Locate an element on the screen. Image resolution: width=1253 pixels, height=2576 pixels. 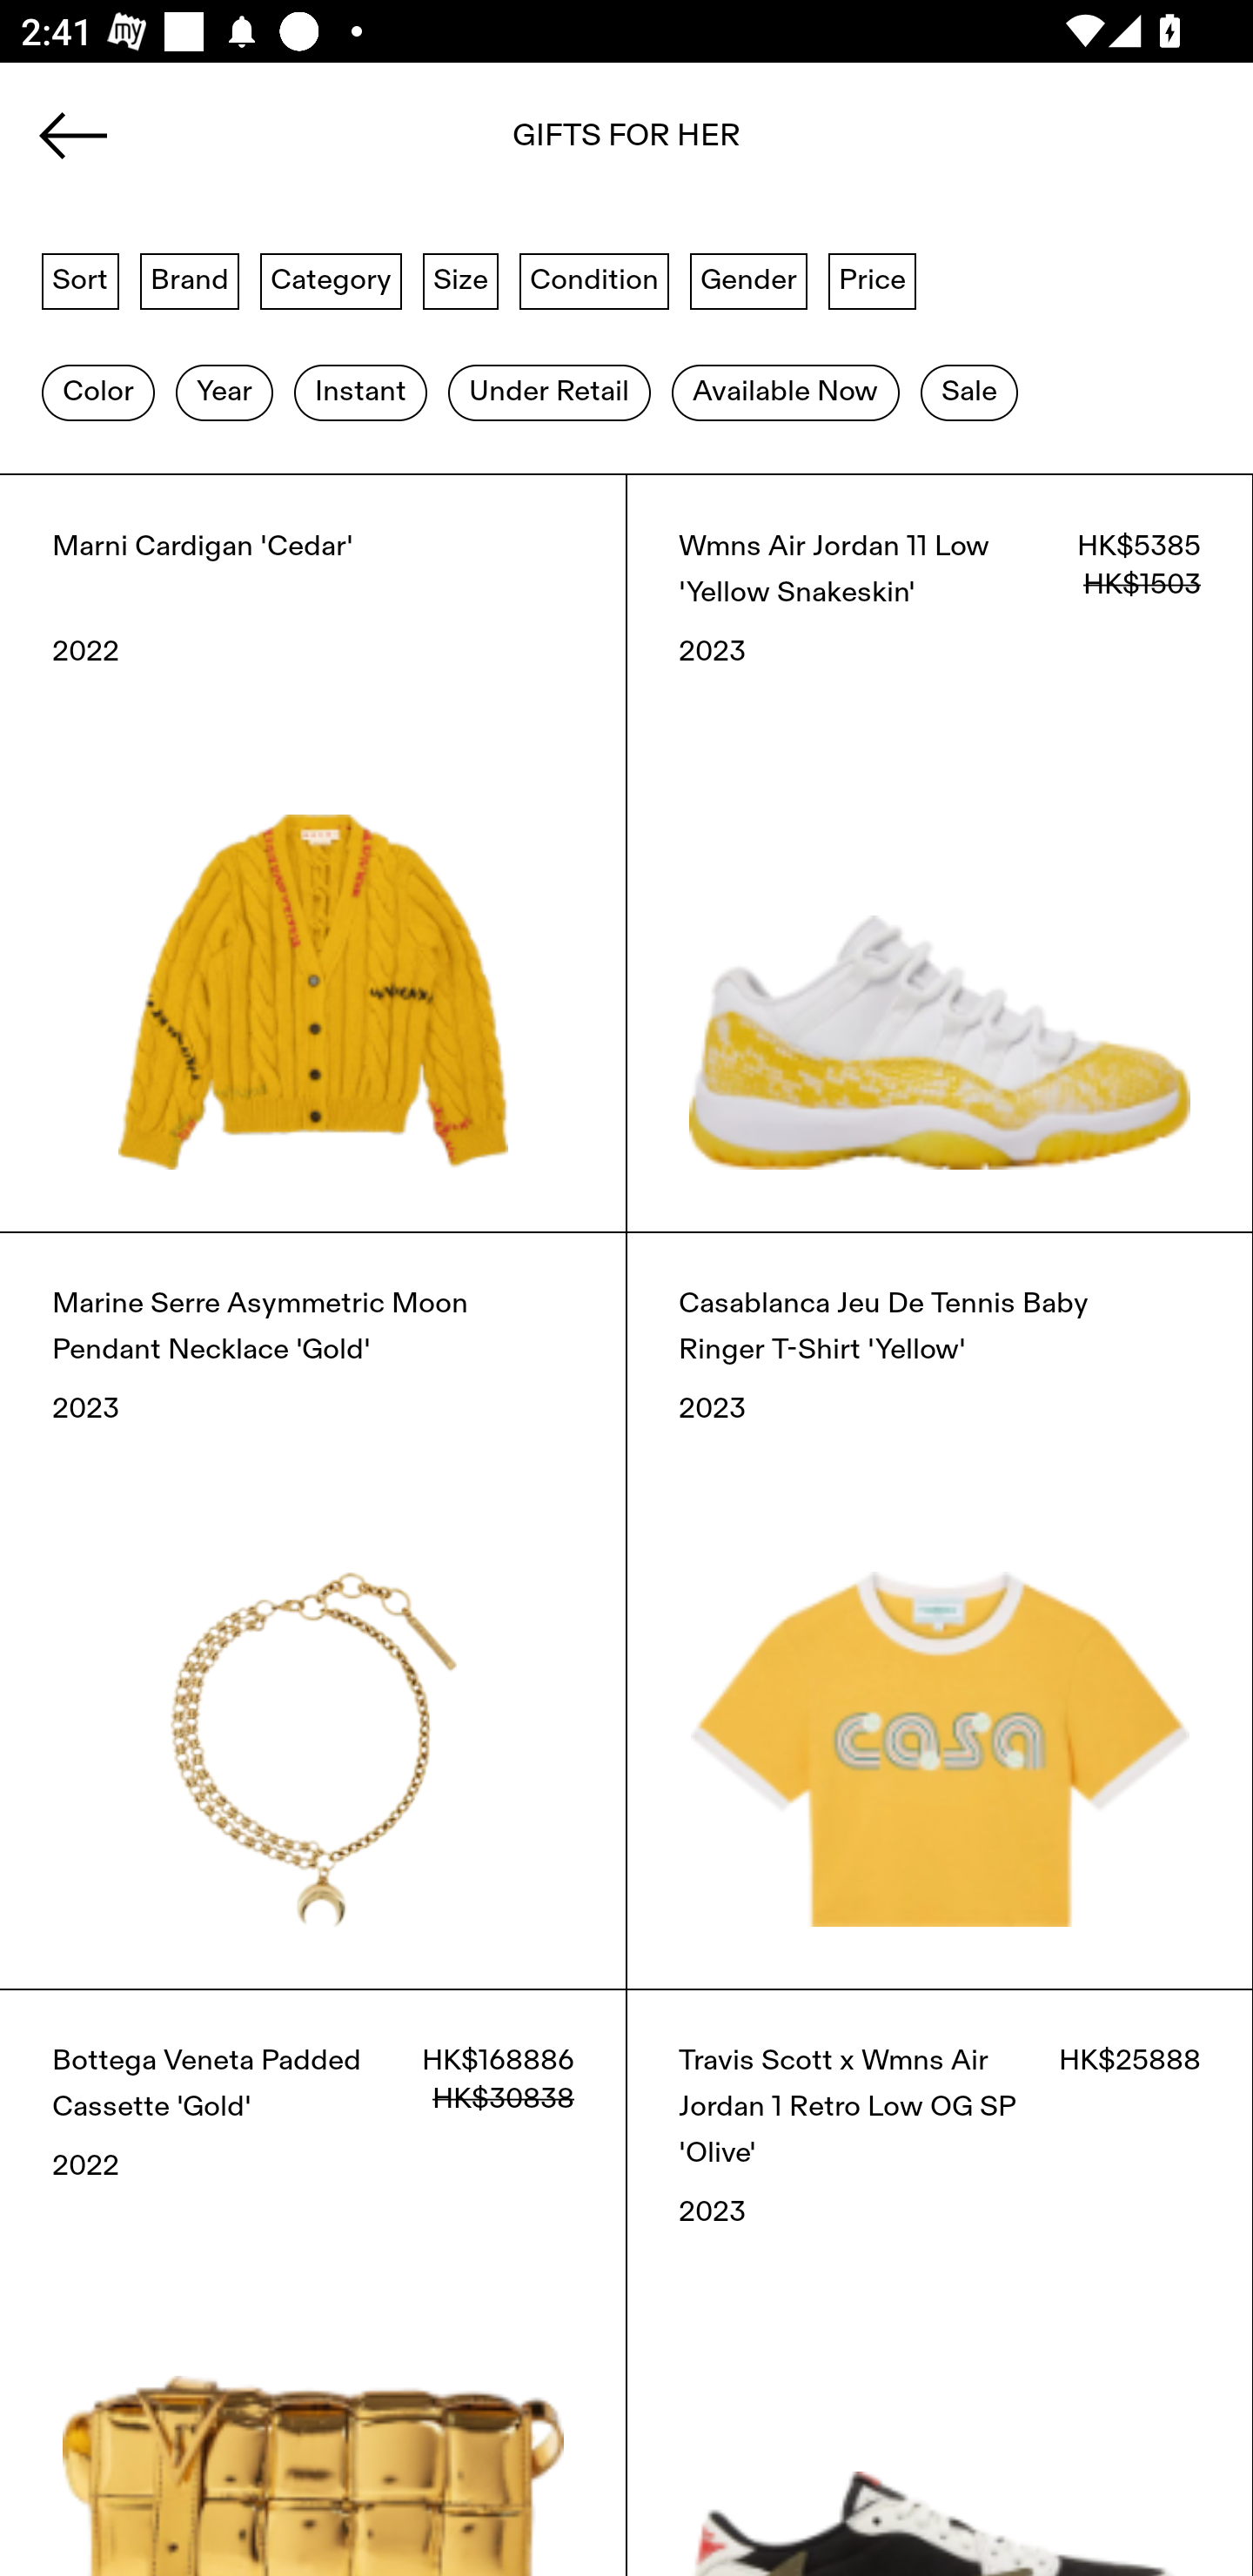
air jordan is located at coordinates (626, 145).